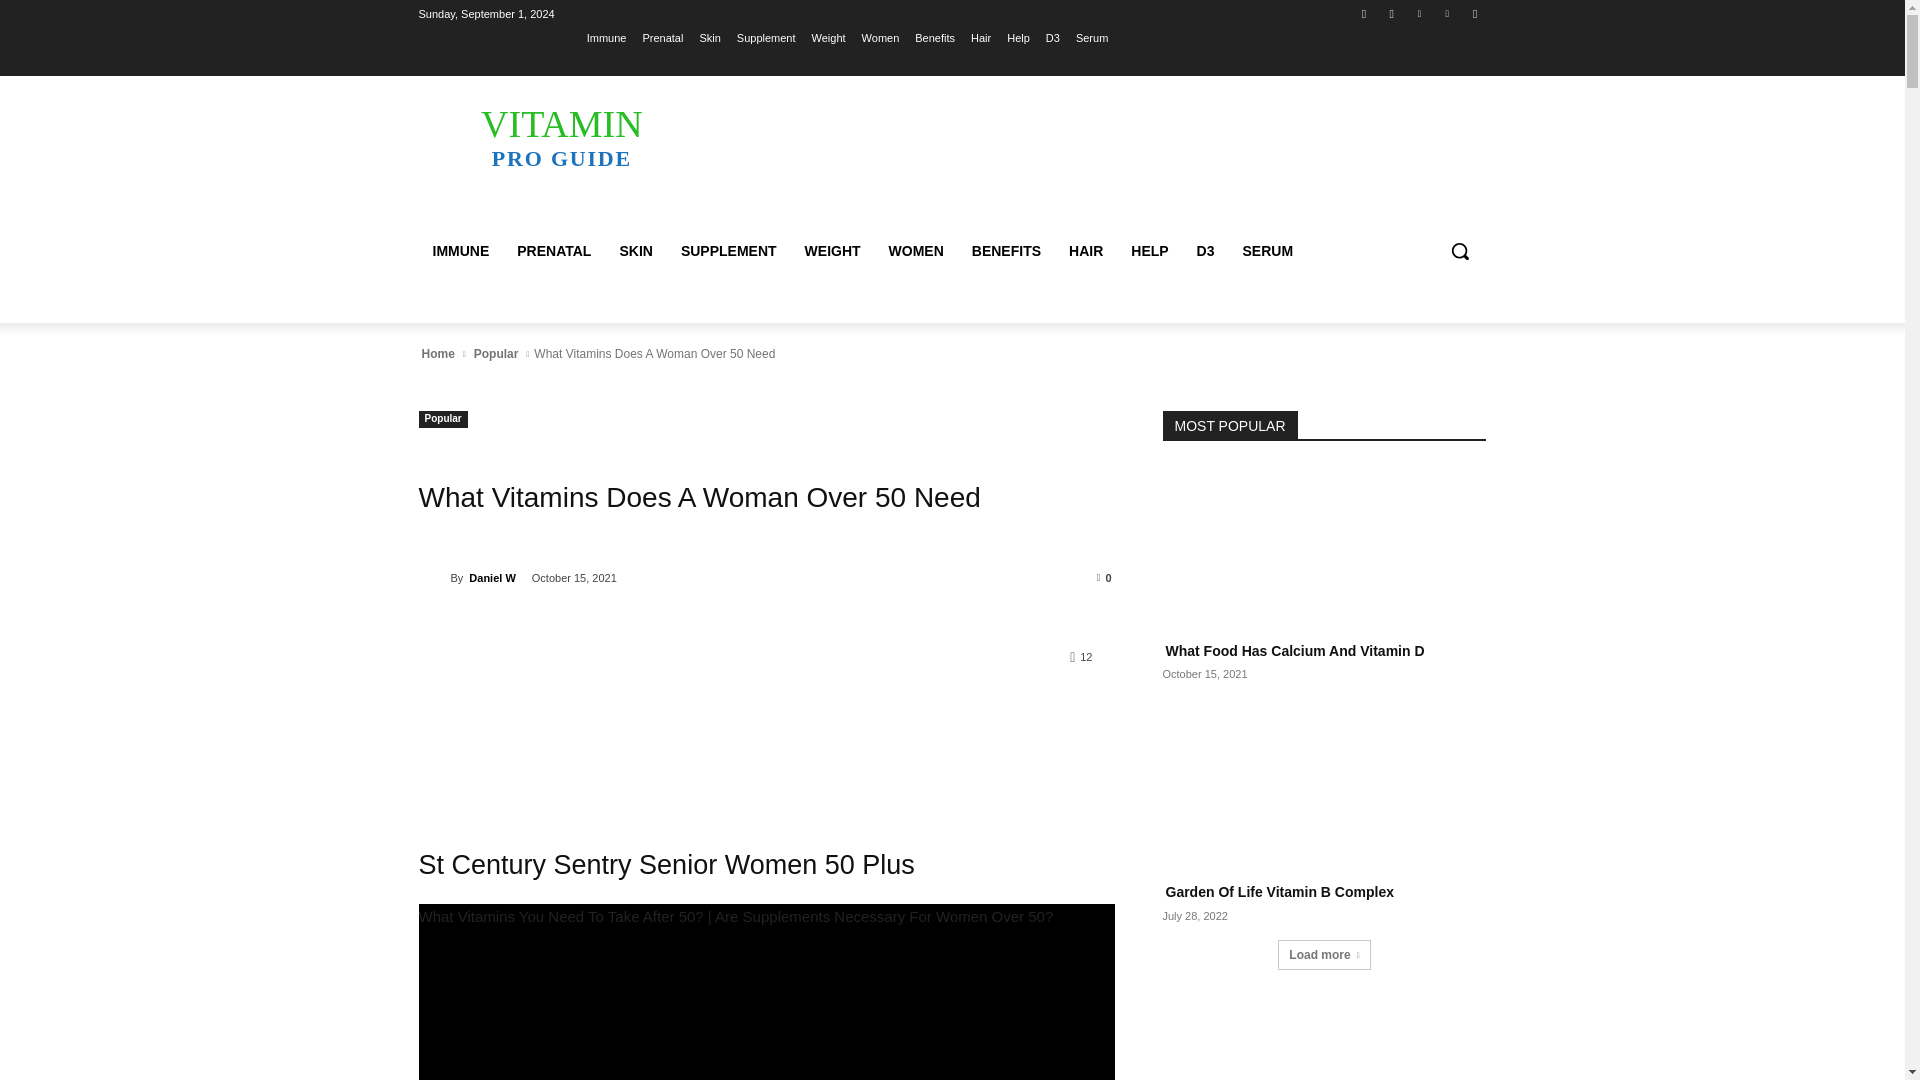 The width and height of the screenshot is (1920, 1080). I want to click on Weight, so click(829, 37).